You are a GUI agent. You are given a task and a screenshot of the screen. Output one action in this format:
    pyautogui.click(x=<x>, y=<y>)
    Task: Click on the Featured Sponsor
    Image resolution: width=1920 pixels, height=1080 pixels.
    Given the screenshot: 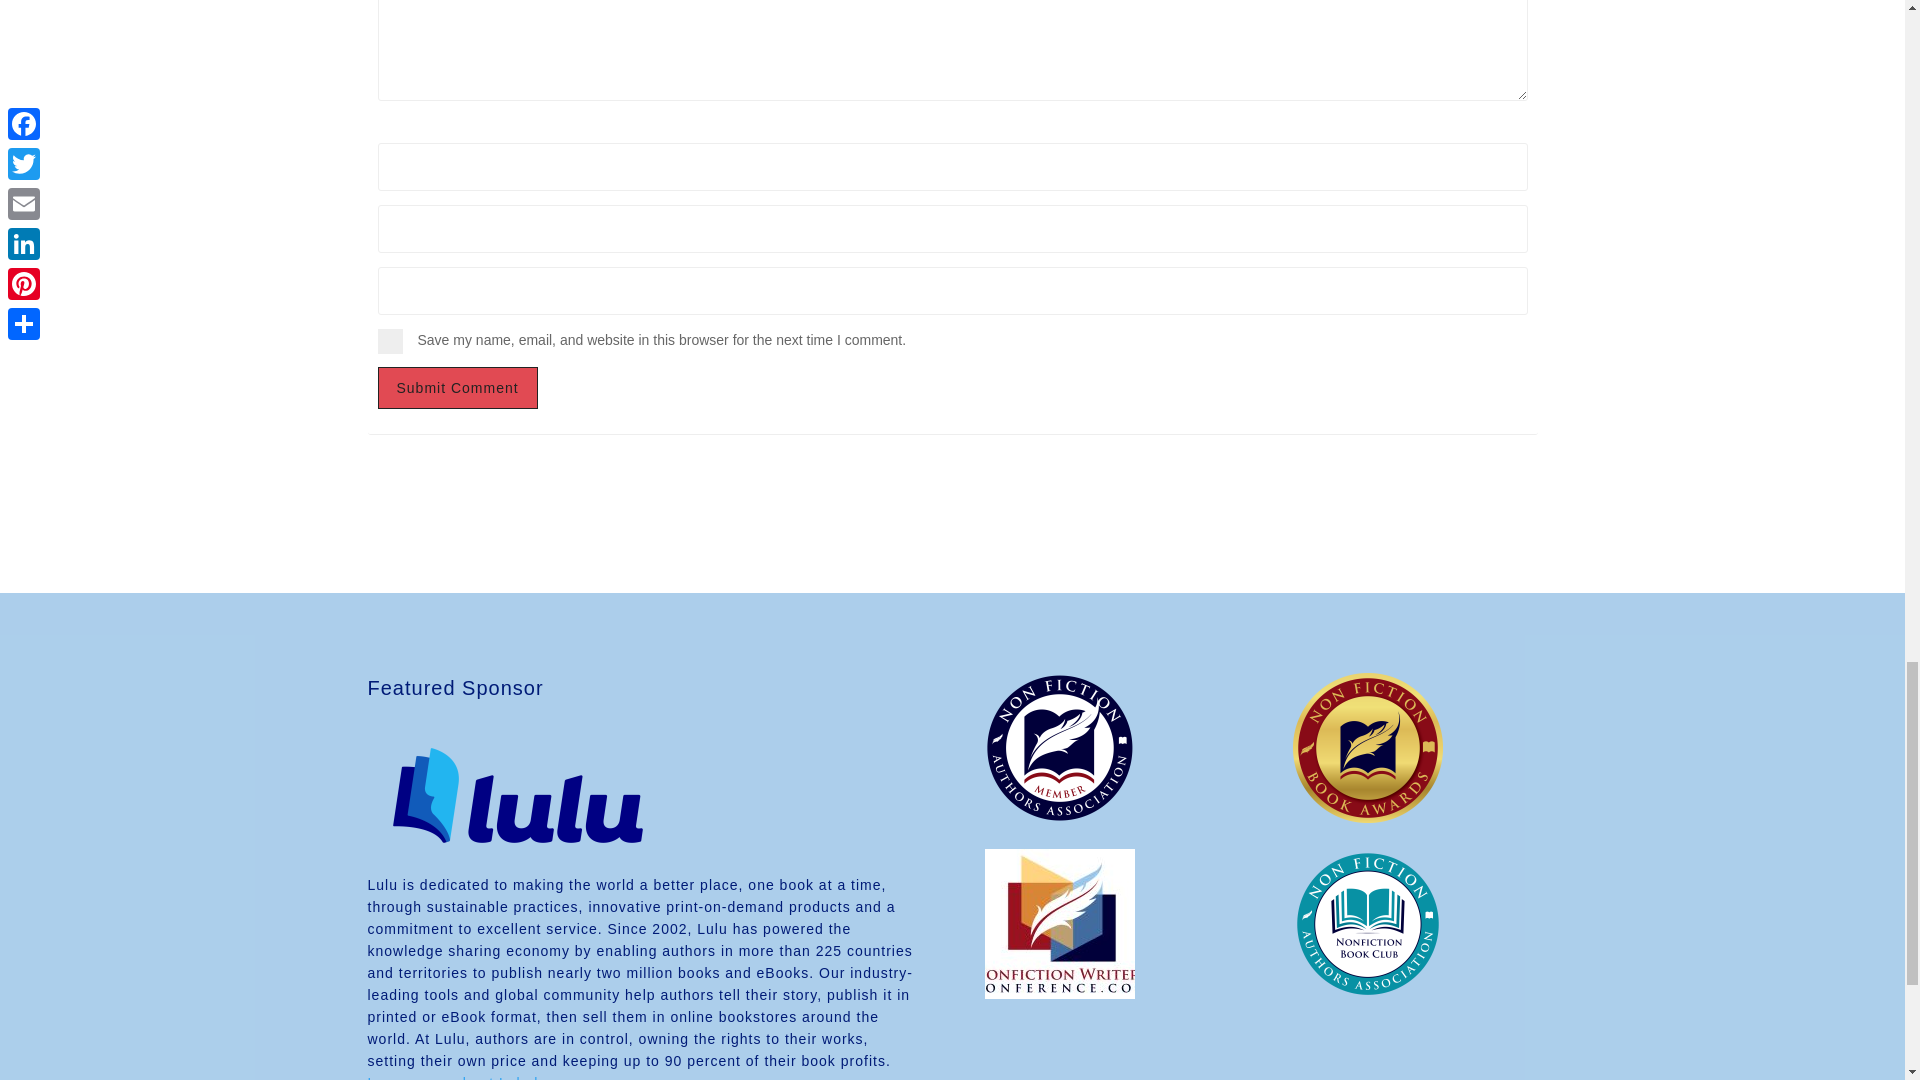 What is the action you would take?
    pyautogui.click(x=518, y=862)
    